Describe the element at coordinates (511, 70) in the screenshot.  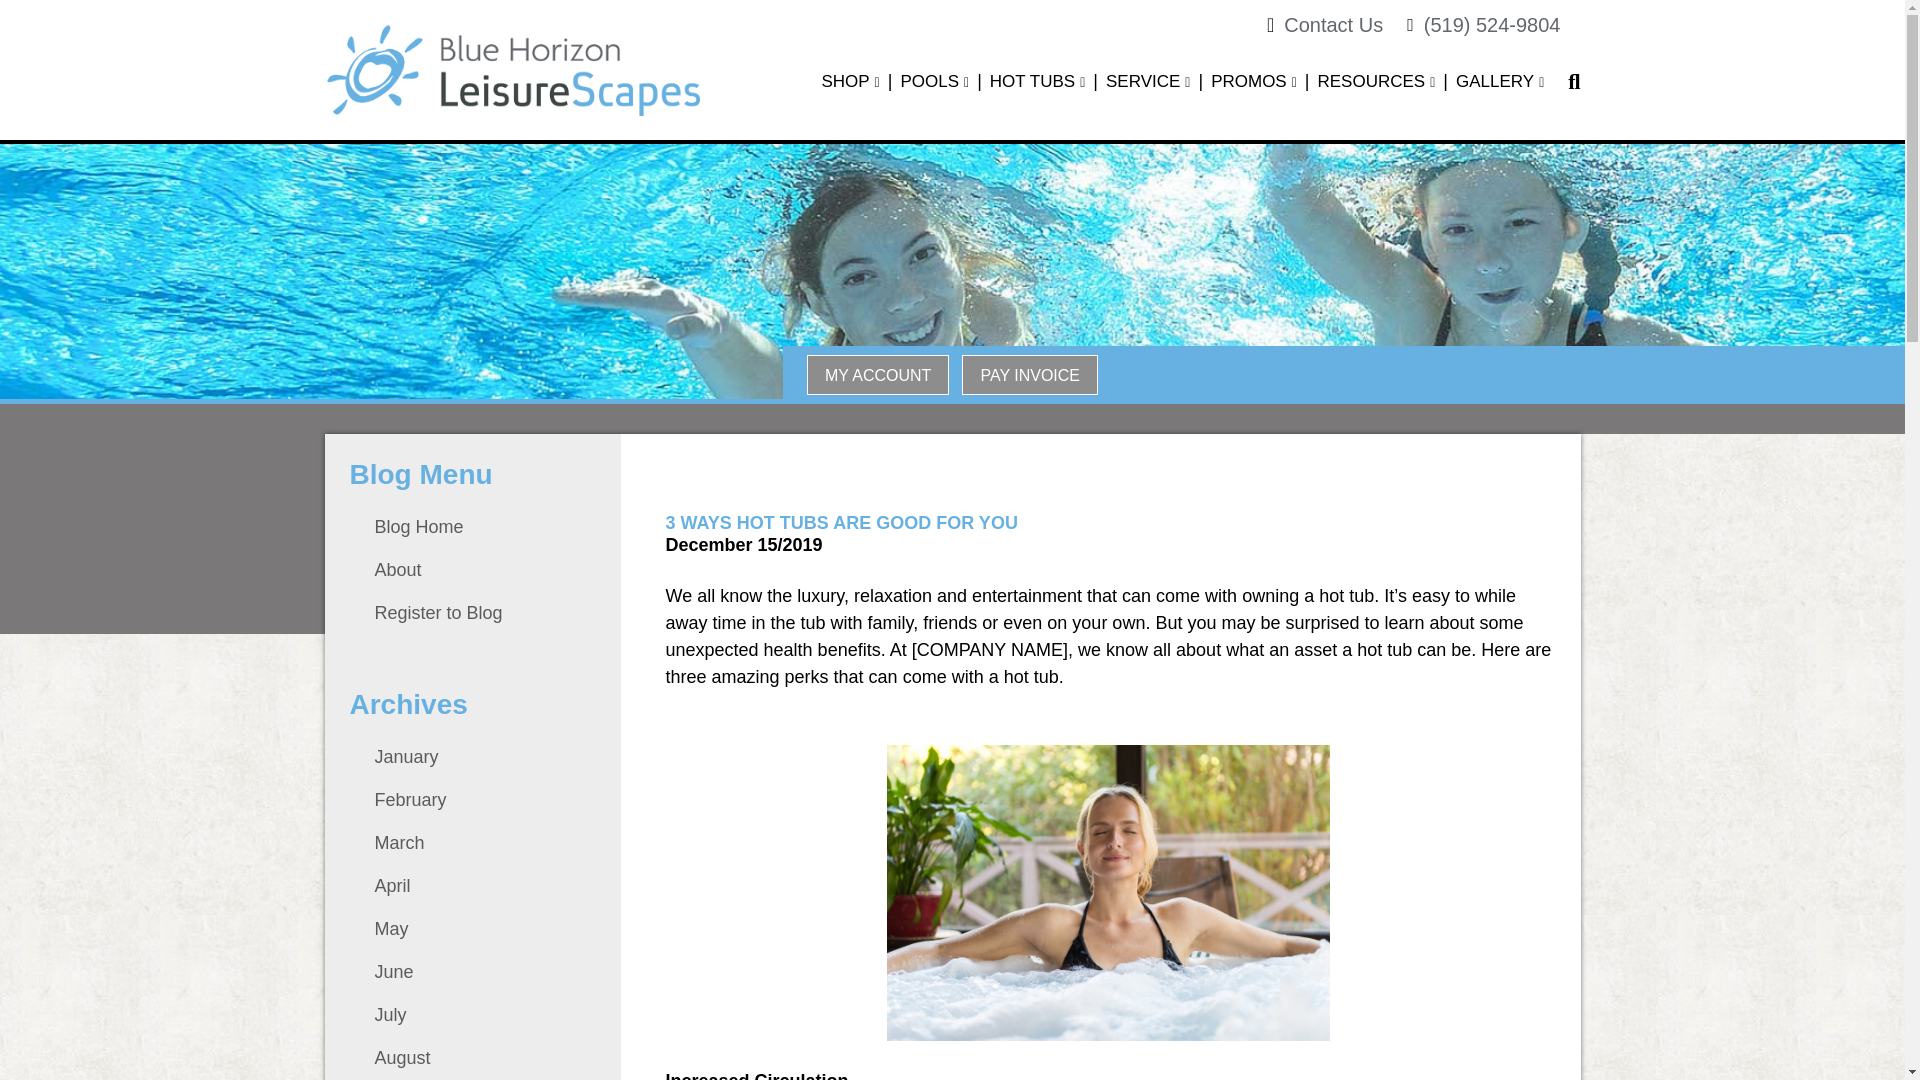
I see `Leisure Scapes` at that location.